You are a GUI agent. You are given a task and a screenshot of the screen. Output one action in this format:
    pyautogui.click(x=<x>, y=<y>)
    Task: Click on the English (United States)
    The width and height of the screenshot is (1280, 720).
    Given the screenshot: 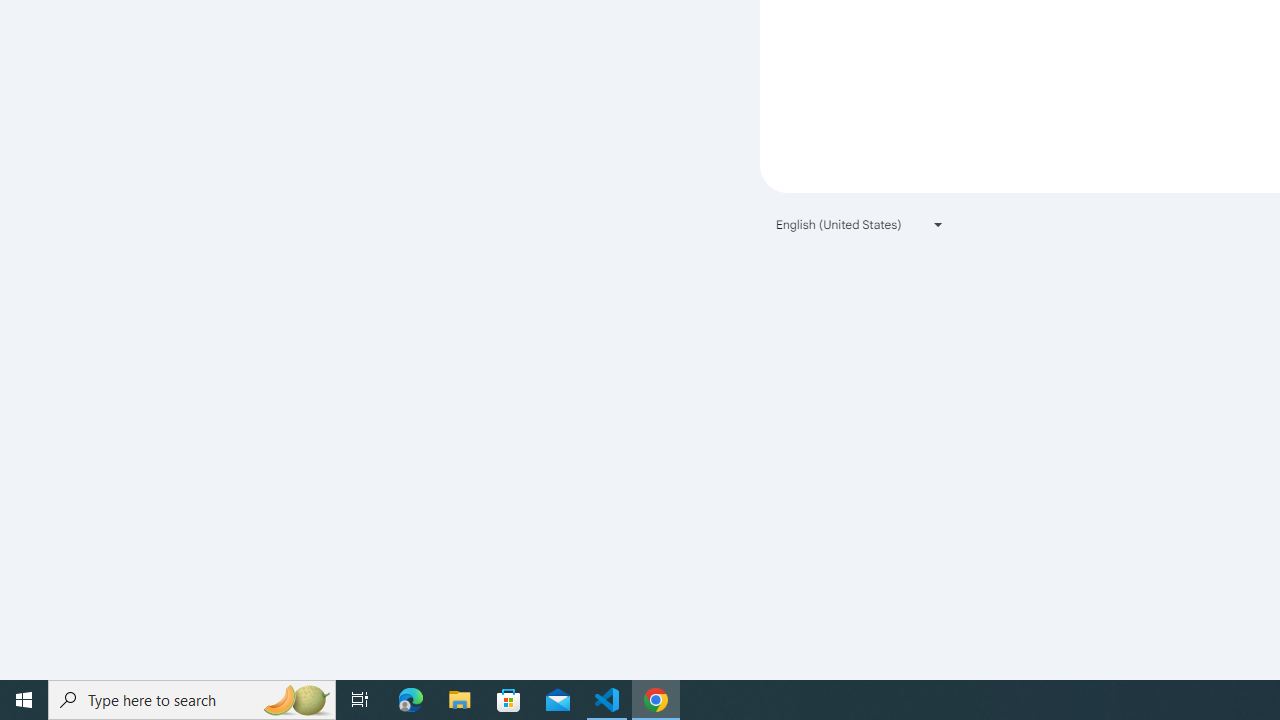 What is the action you would take?
    pyautogui.click(x=860, y=224)
    